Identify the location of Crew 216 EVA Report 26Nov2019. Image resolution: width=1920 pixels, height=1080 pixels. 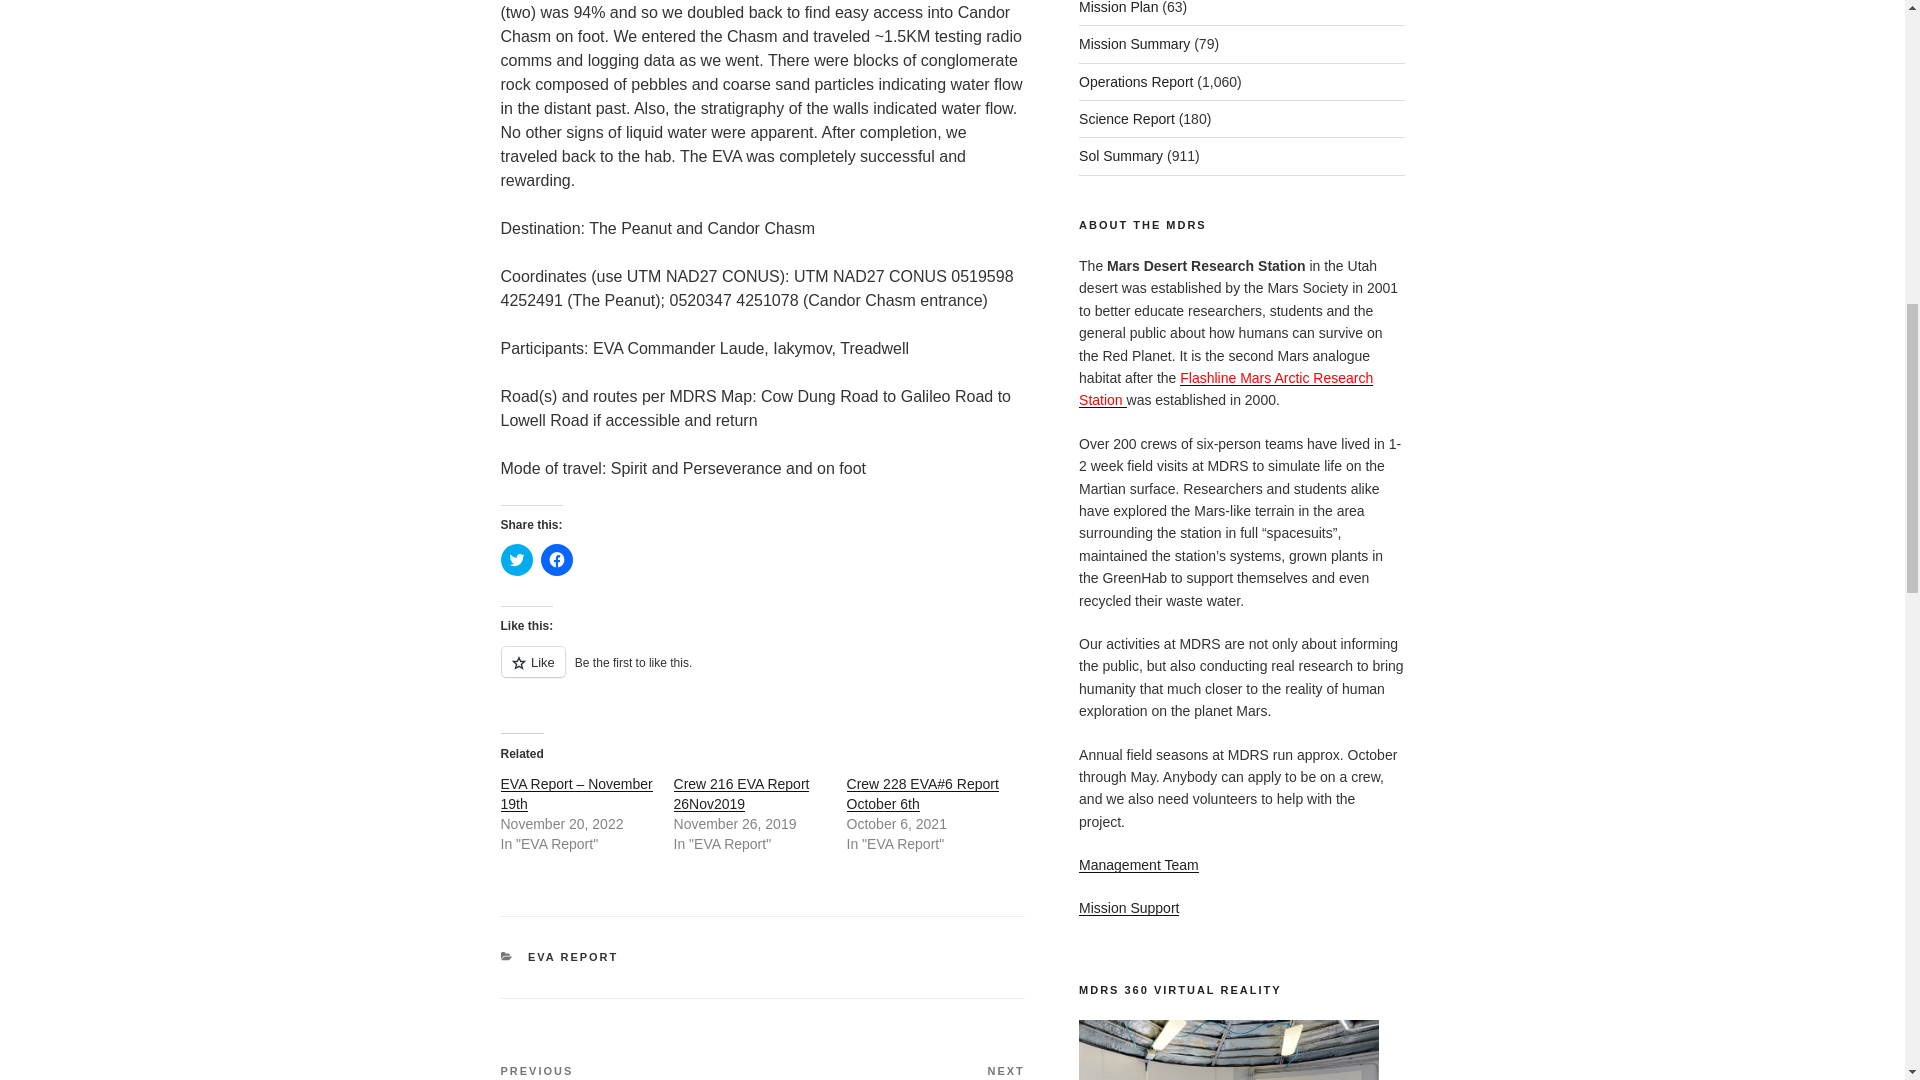
(742, 794).